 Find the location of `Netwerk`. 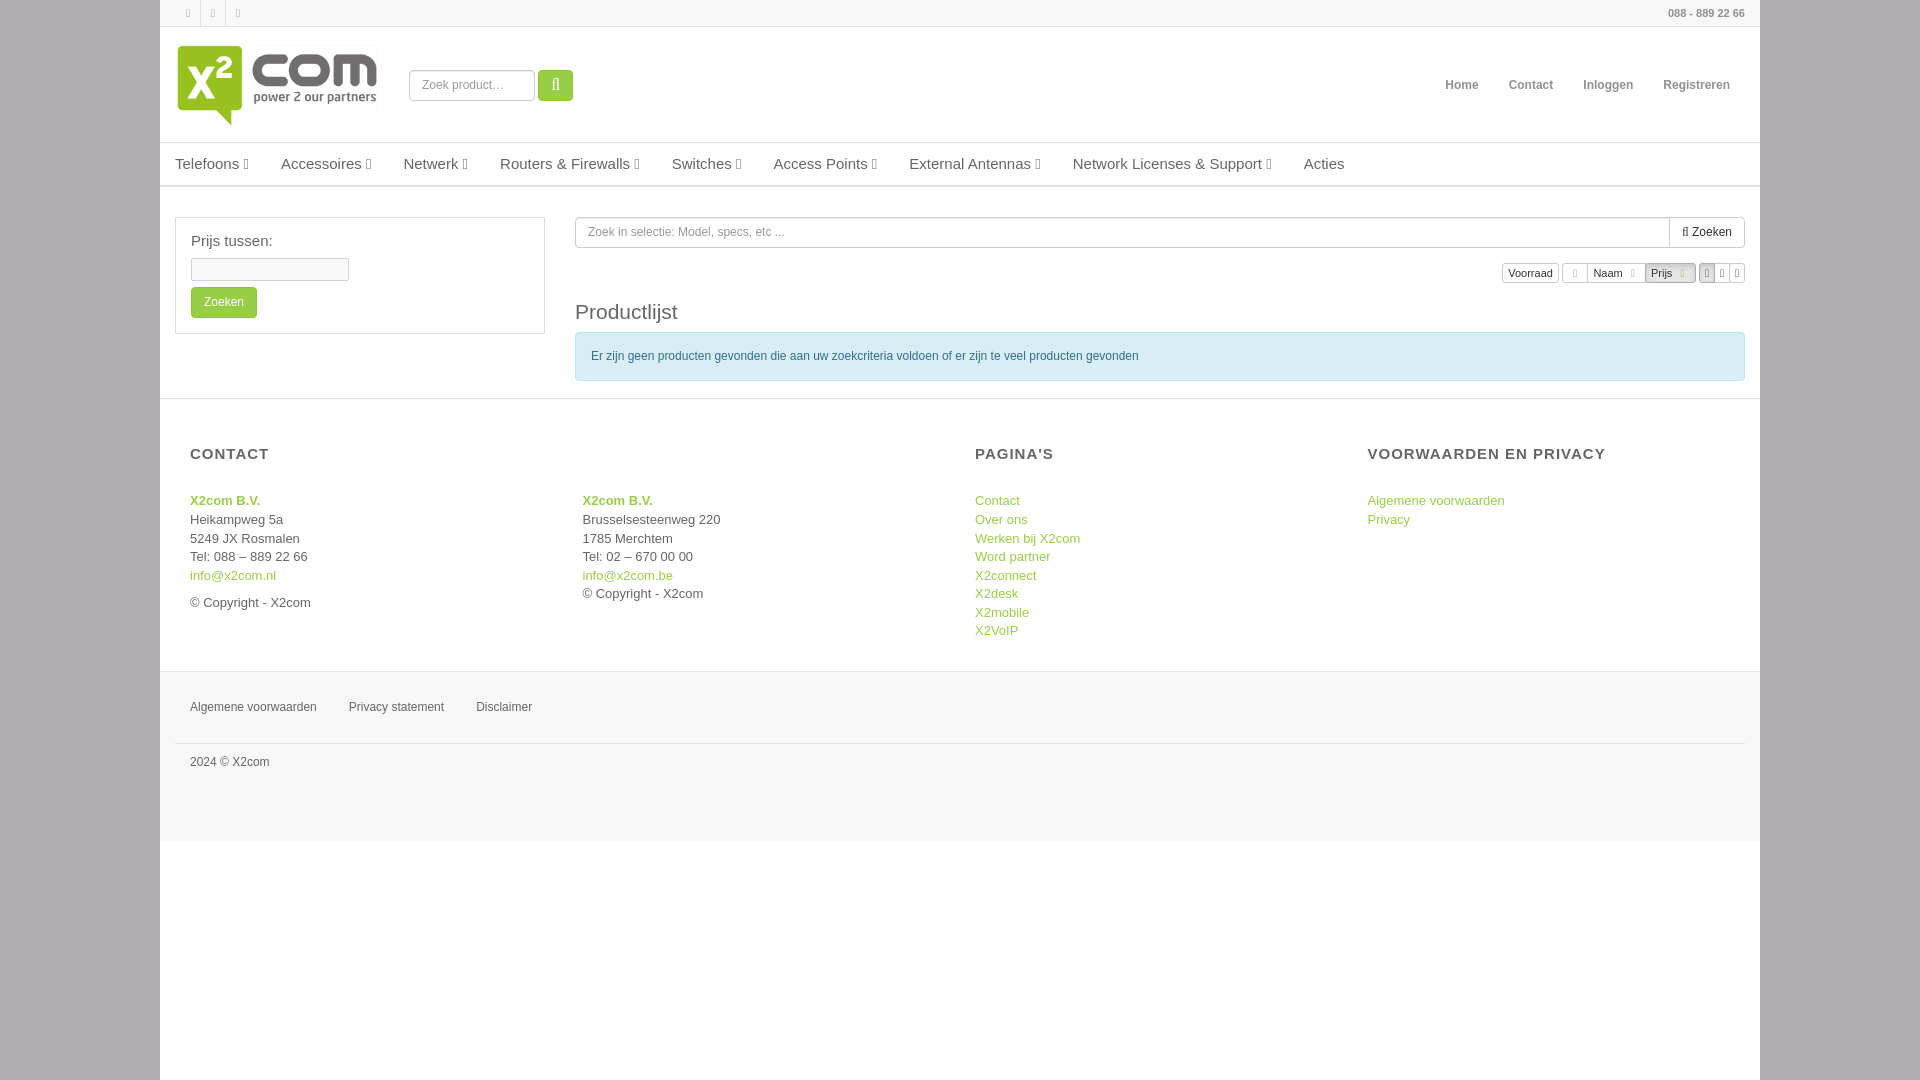

Netwerk is located at coordinates (435, 162).